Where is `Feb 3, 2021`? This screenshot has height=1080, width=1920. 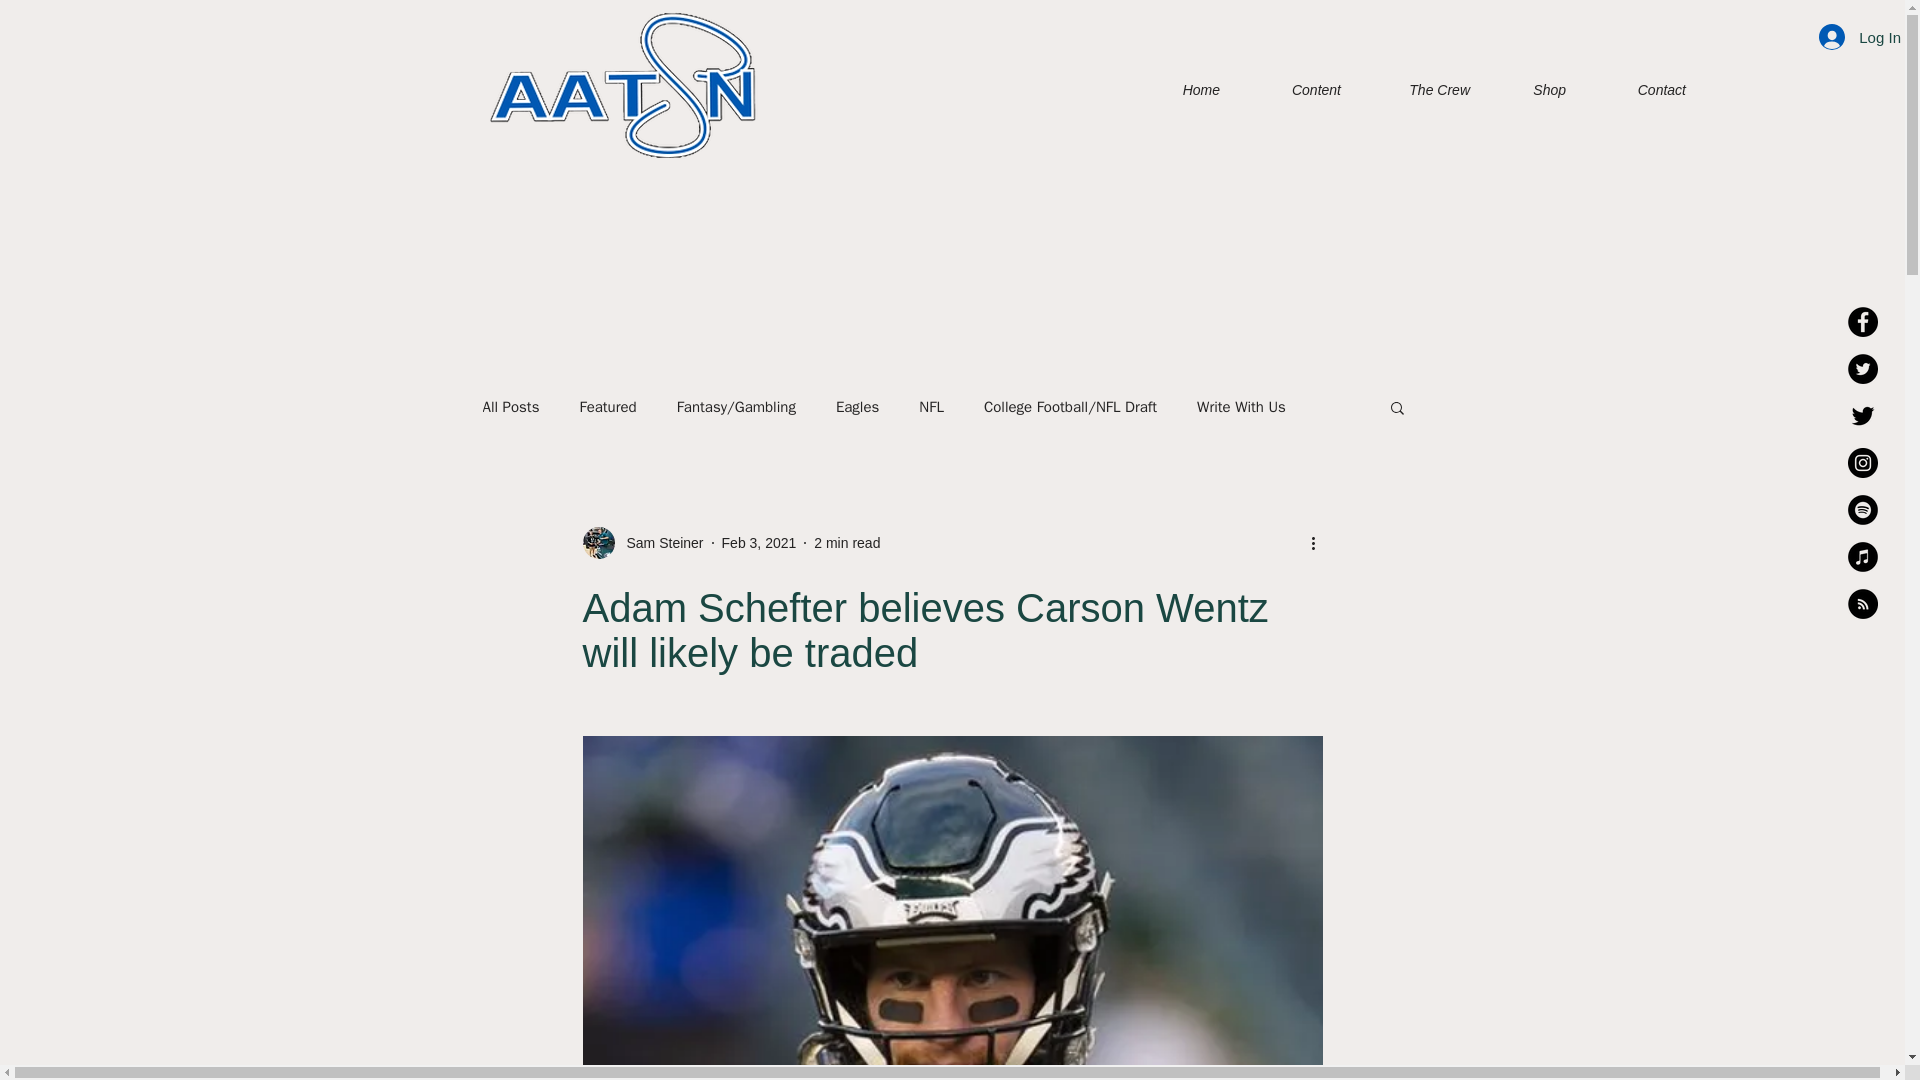 Feb 3, 2021 is located at coordinates (758, 541).